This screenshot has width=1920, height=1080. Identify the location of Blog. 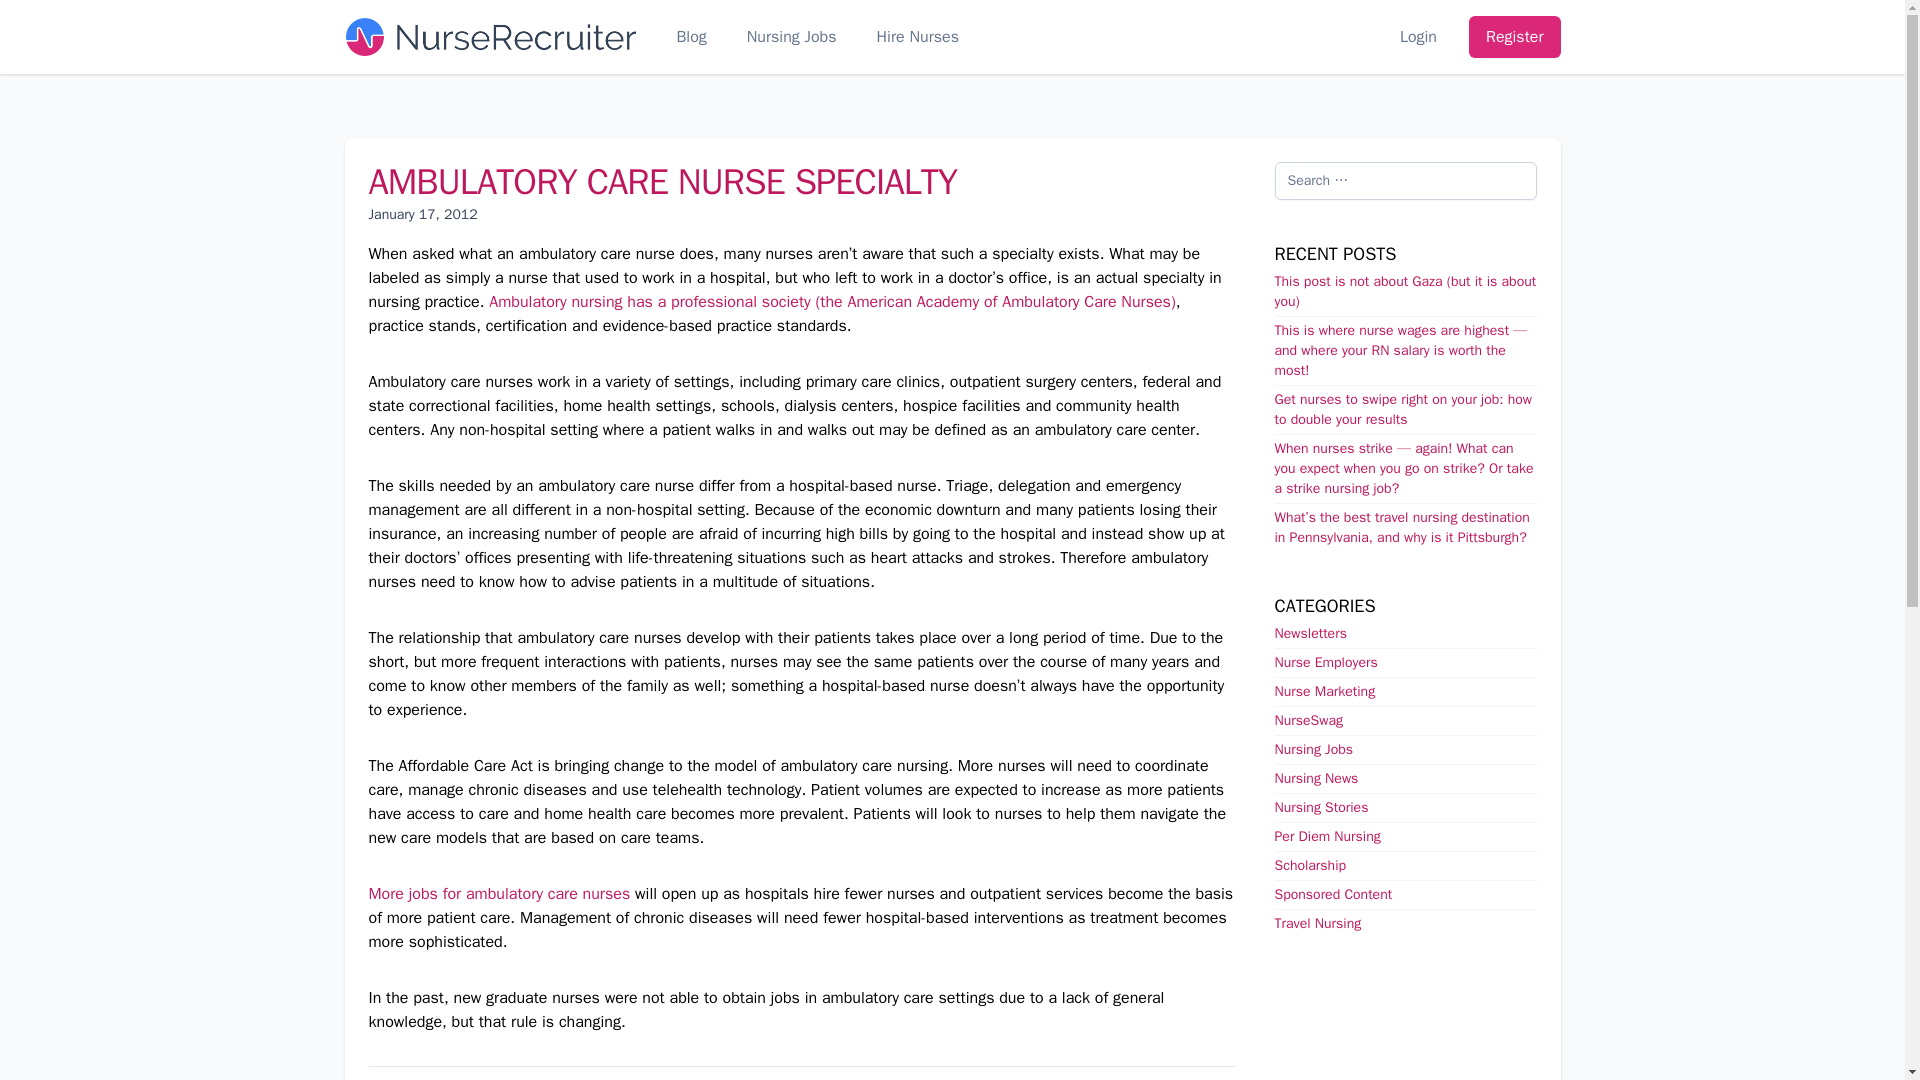
(690, 36).